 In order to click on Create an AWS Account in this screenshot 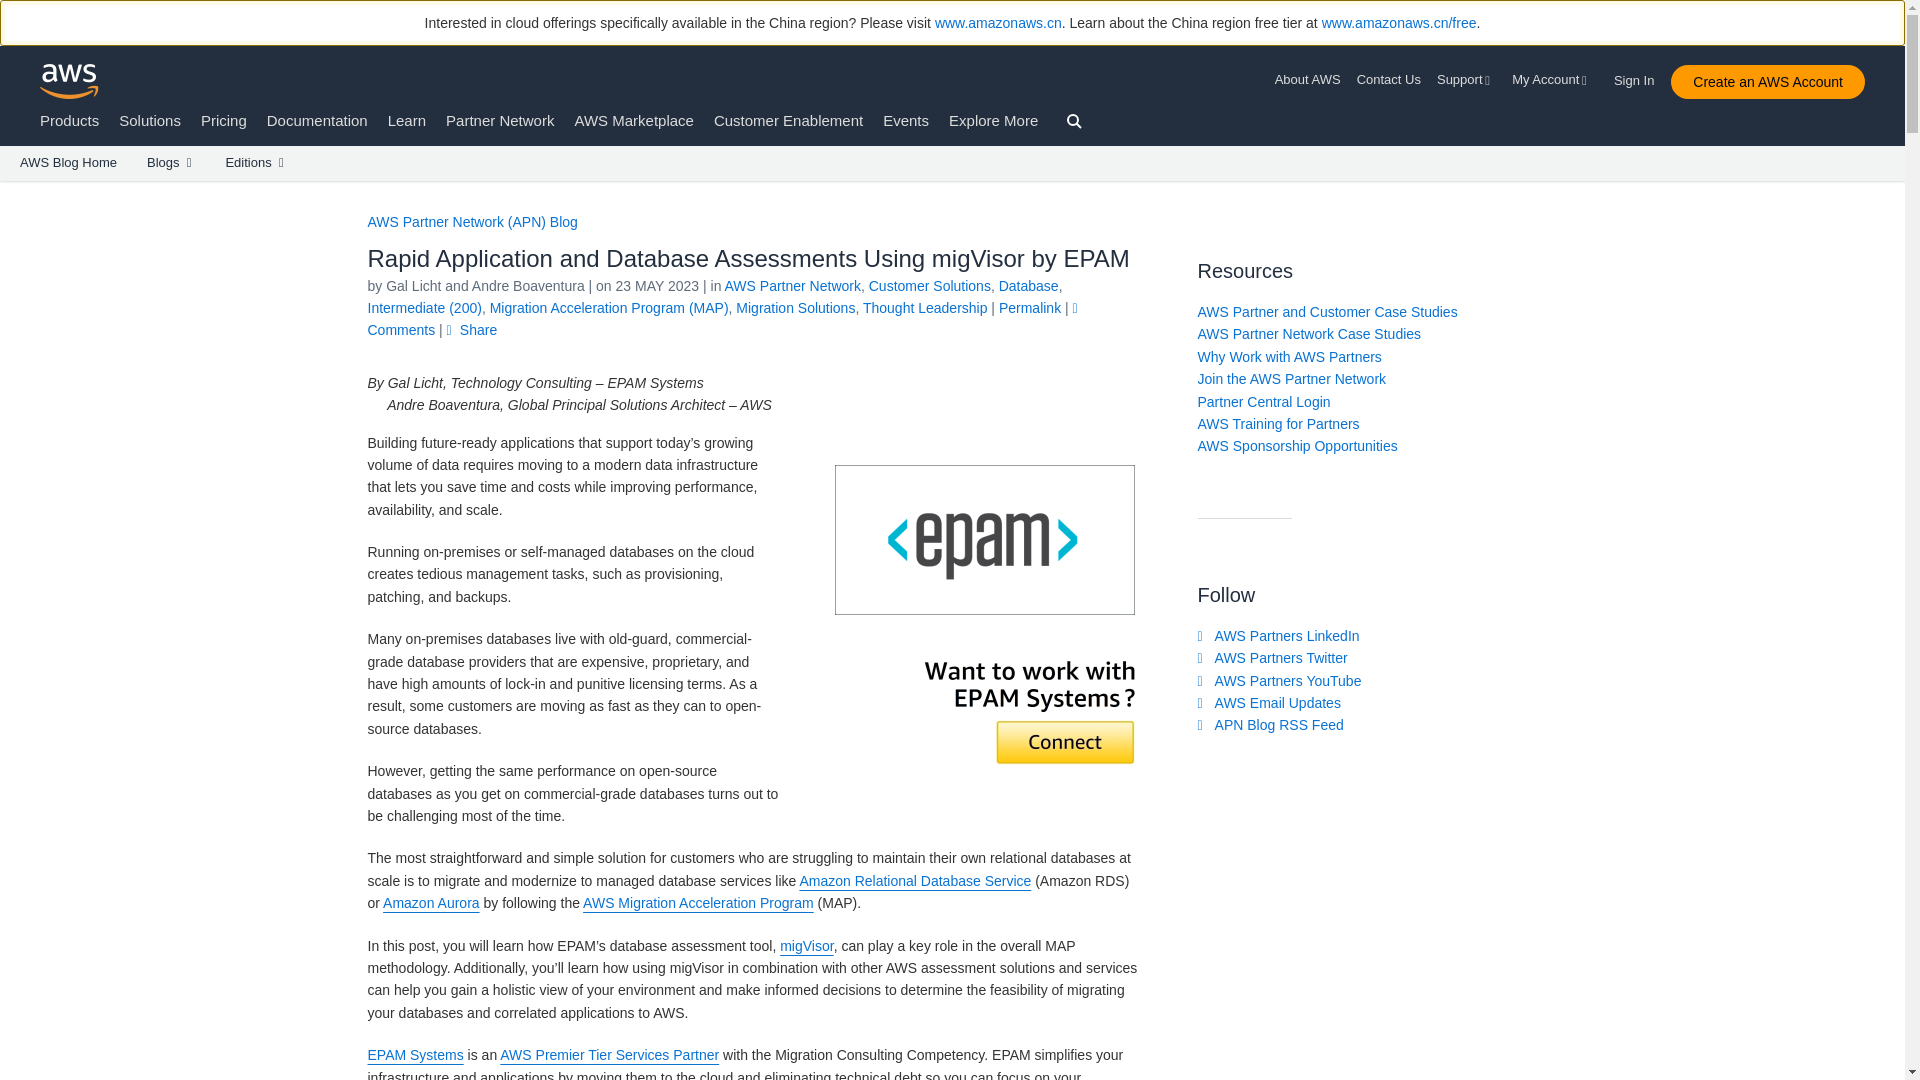, I will do `click(1767, 82)`.